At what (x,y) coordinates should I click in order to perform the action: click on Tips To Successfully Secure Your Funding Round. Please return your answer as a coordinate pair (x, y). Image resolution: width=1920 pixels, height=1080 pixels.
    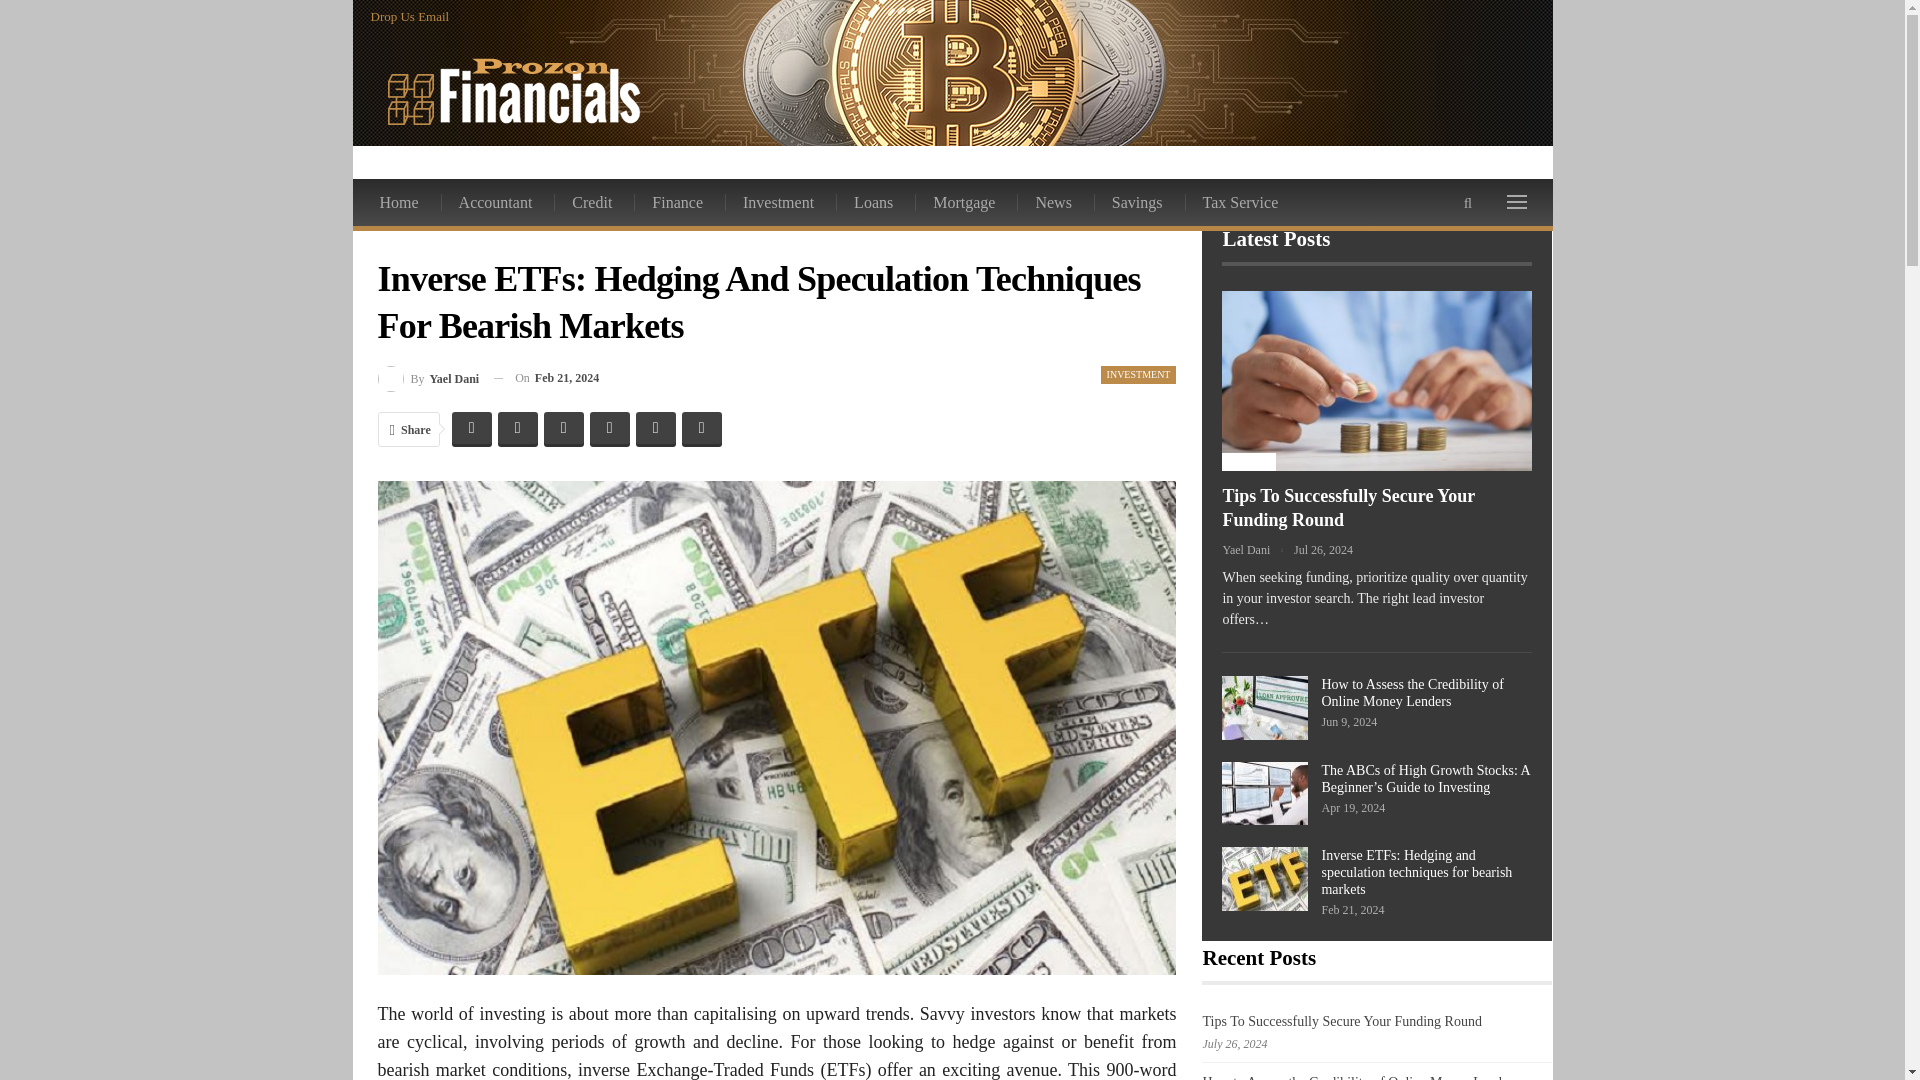
    Looking at the image, I should click on (1376, 380).